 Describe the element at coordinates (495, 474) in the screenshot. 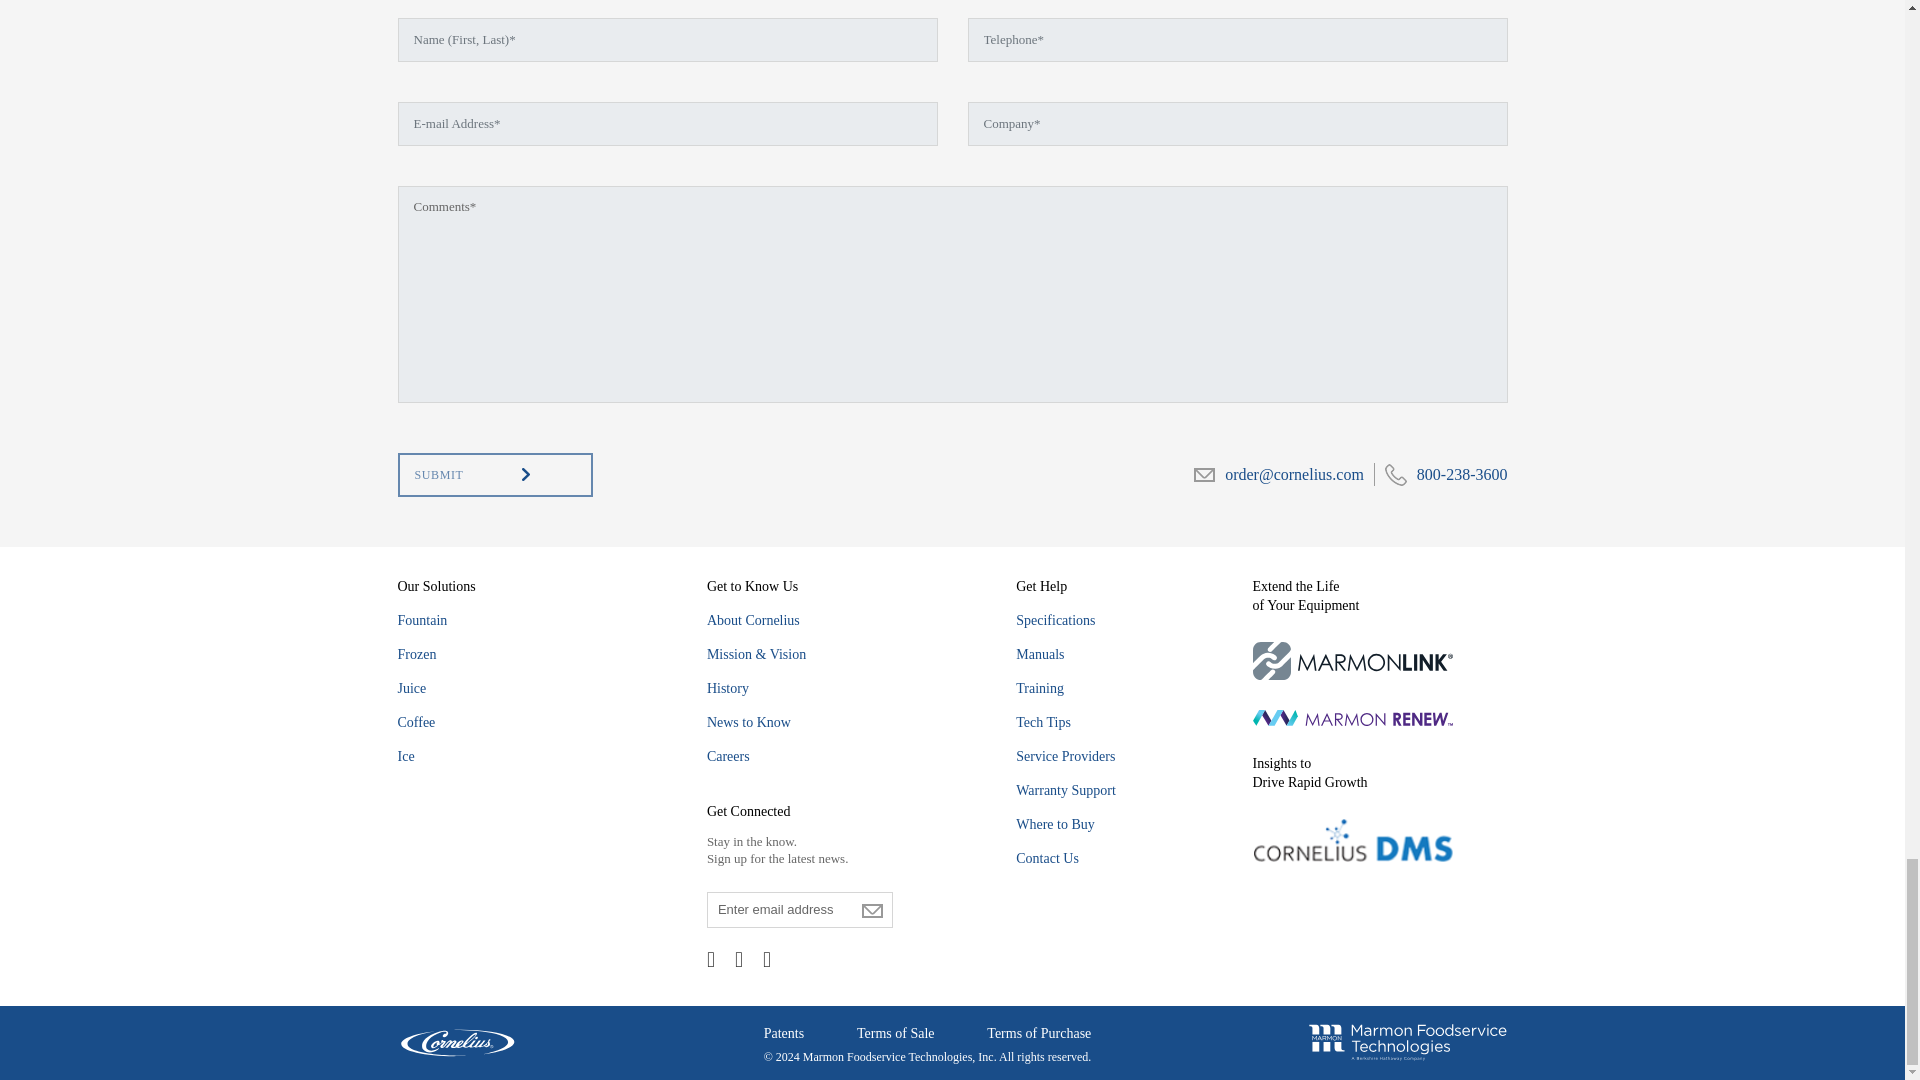

I see `Submit` at that location.